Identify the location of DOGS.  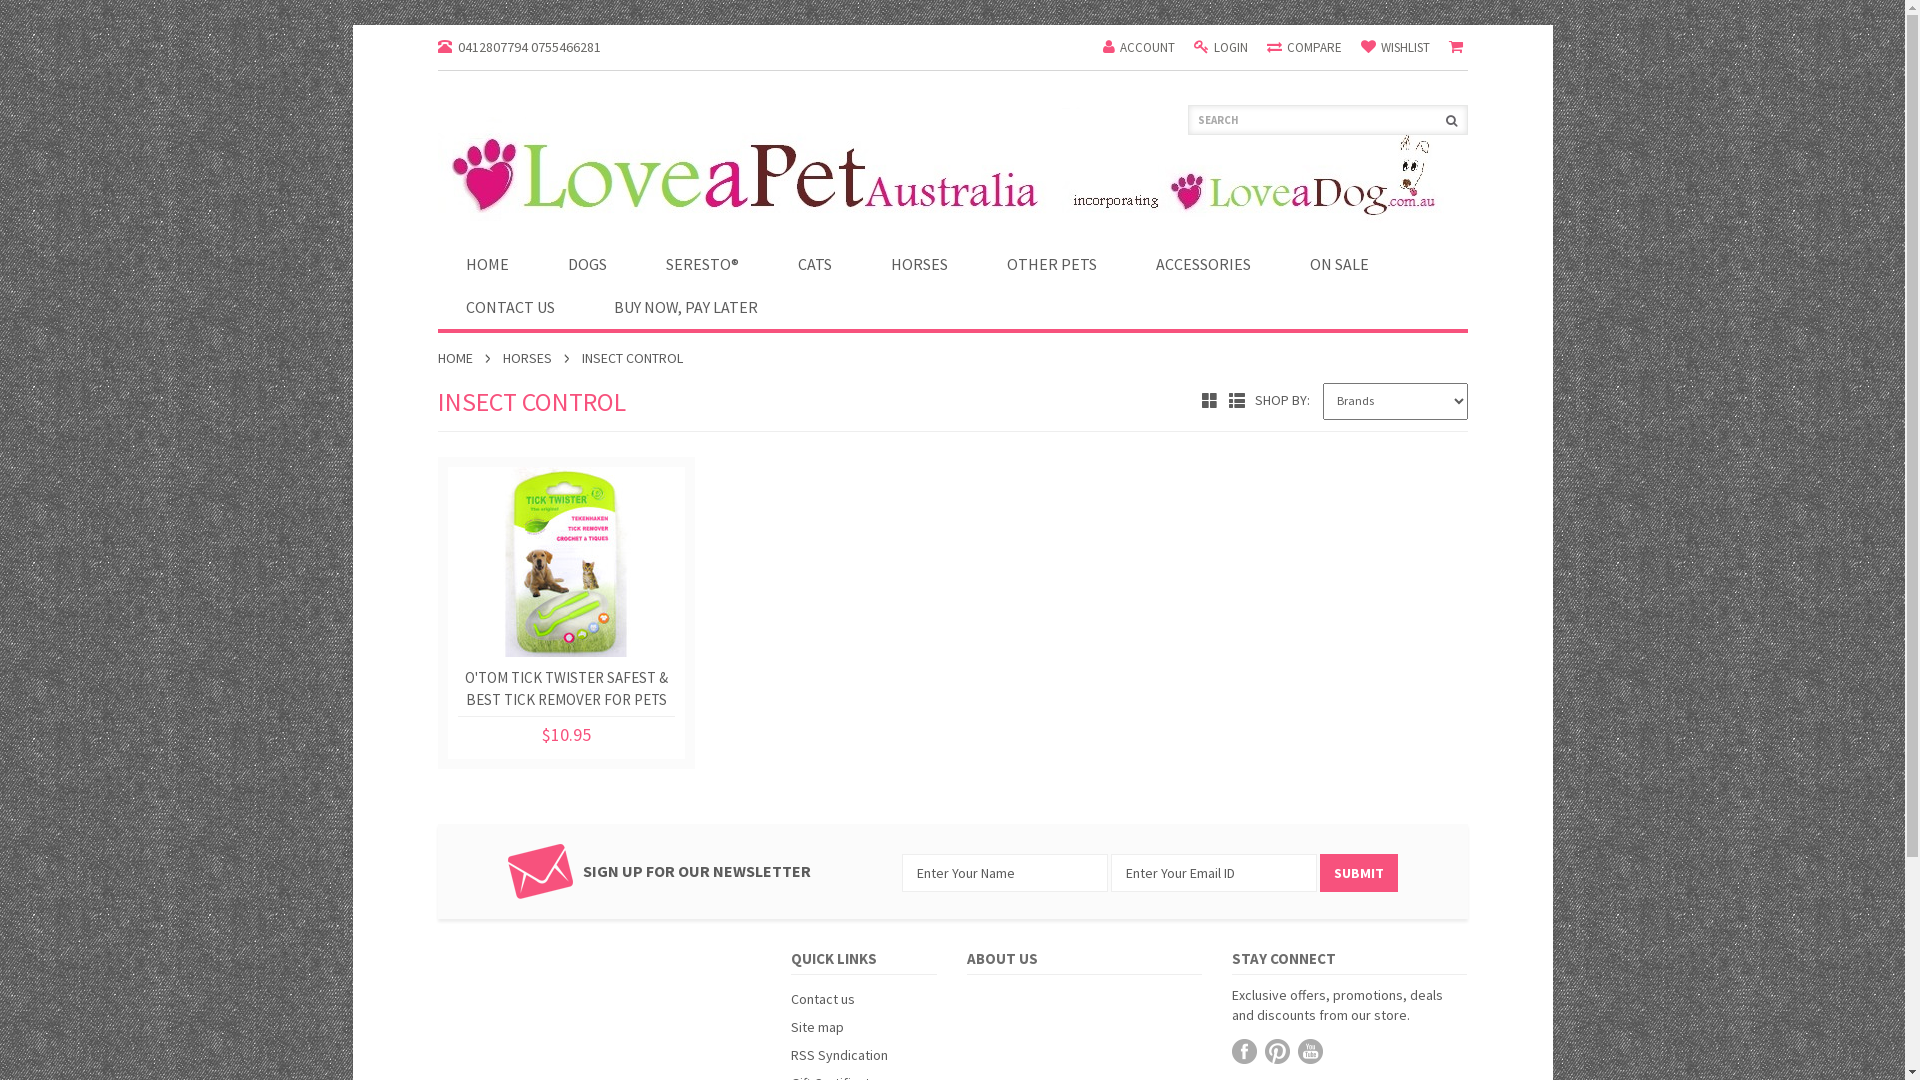
(588, 264).